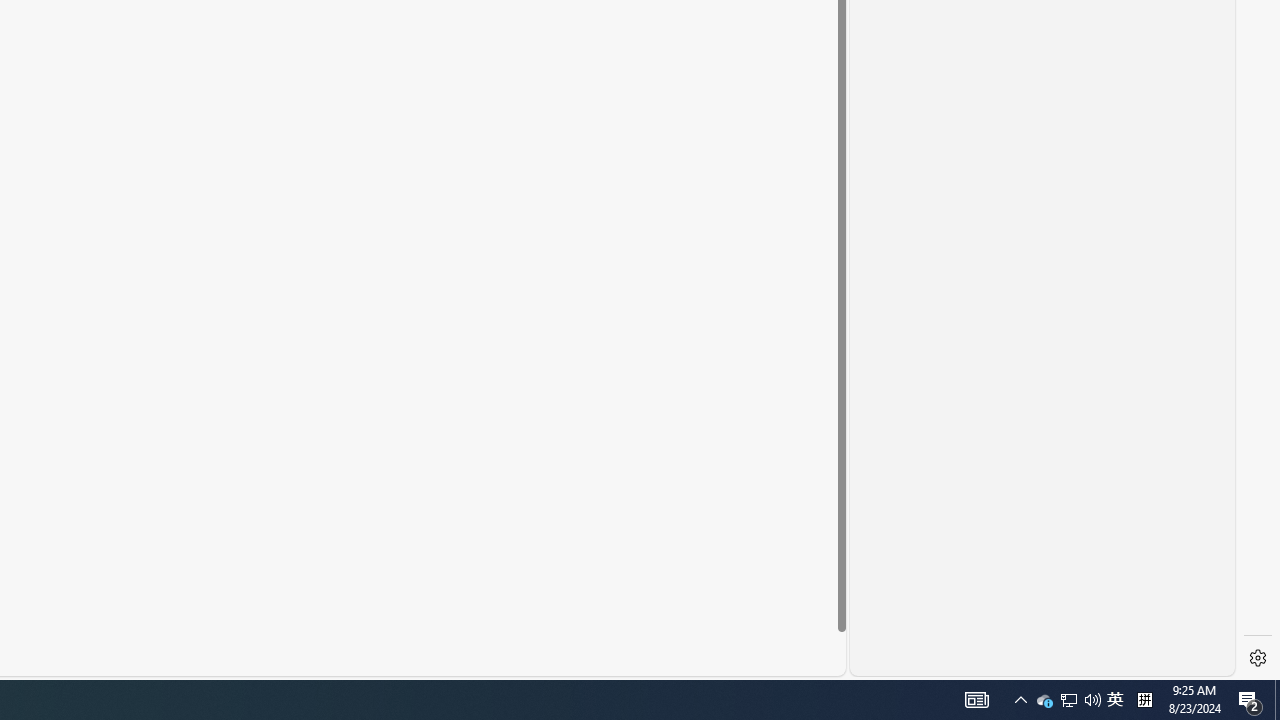 The width and height of the screenshot is (1280, 720). I want to click on AutomationID: 4105, so click(976, 700).